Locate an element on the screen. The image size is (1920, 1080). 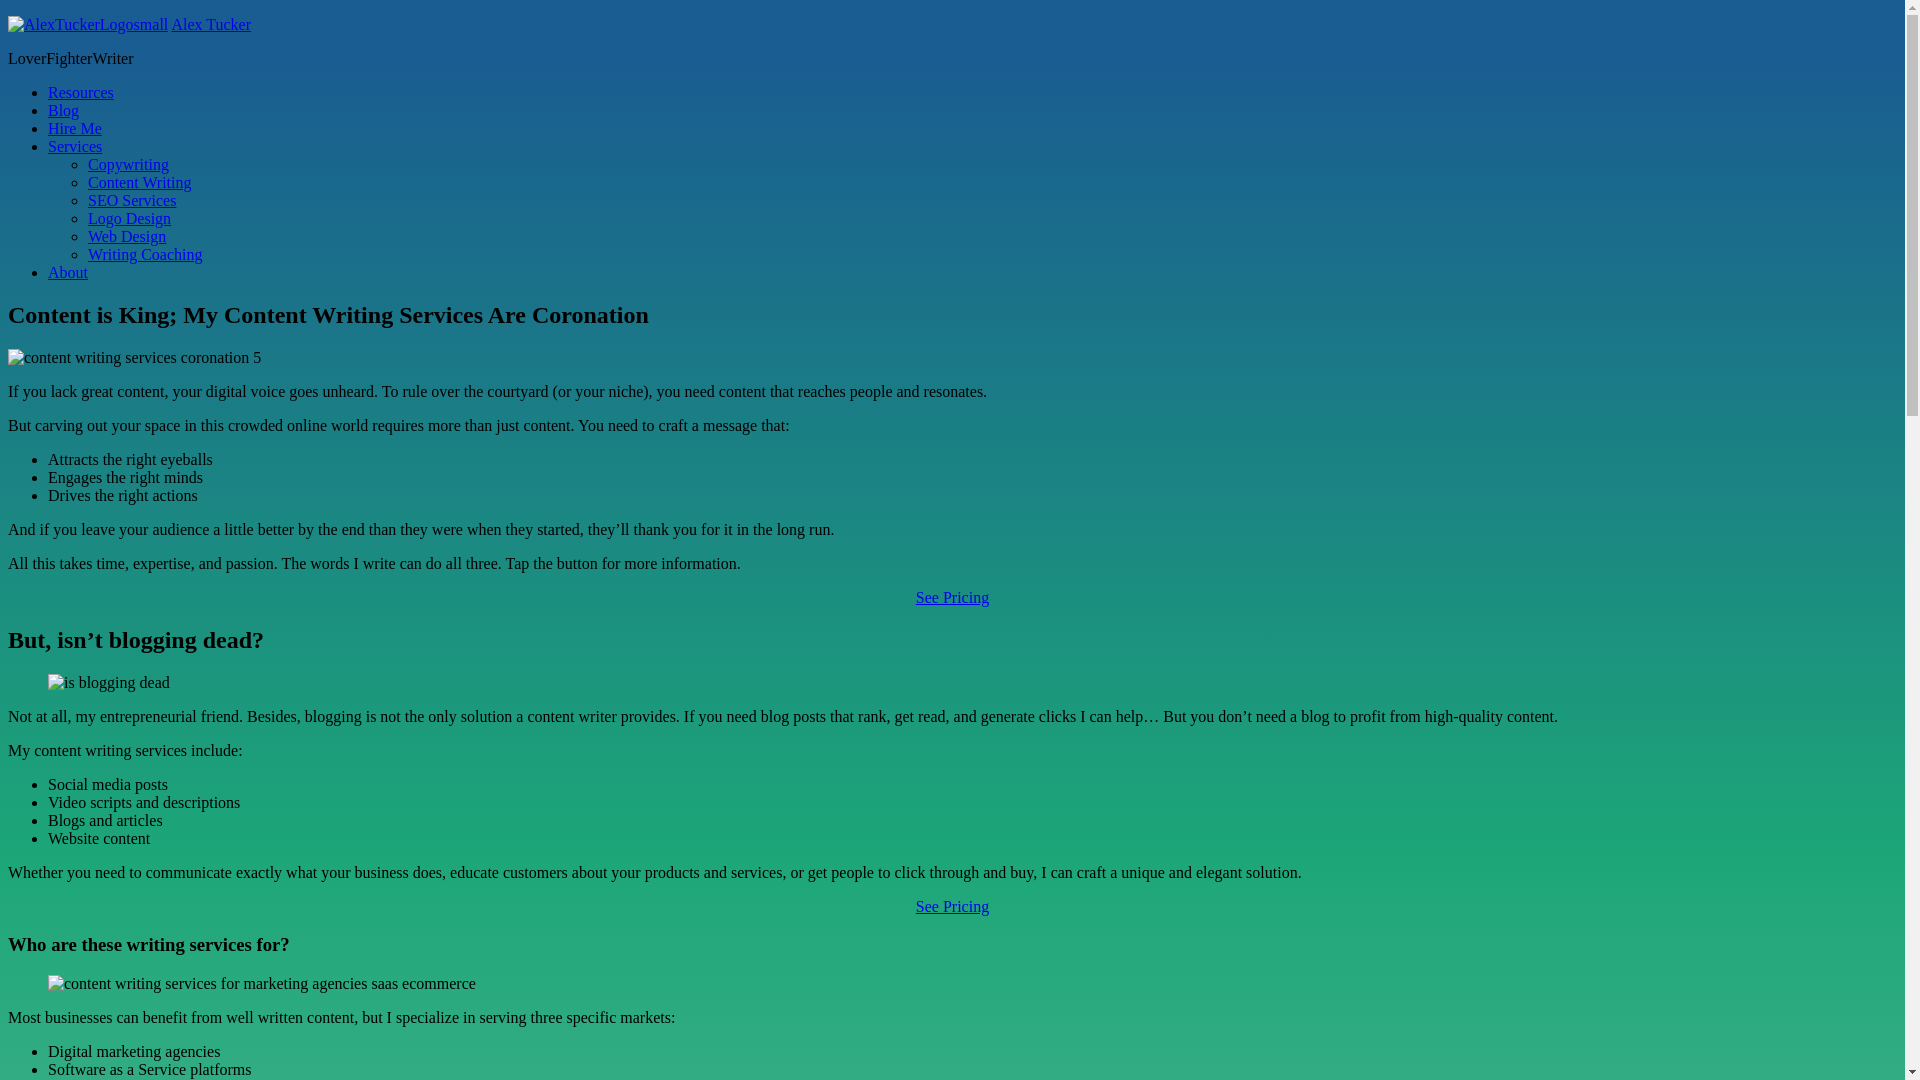
Copywriting is located at coordinates (128, 164).